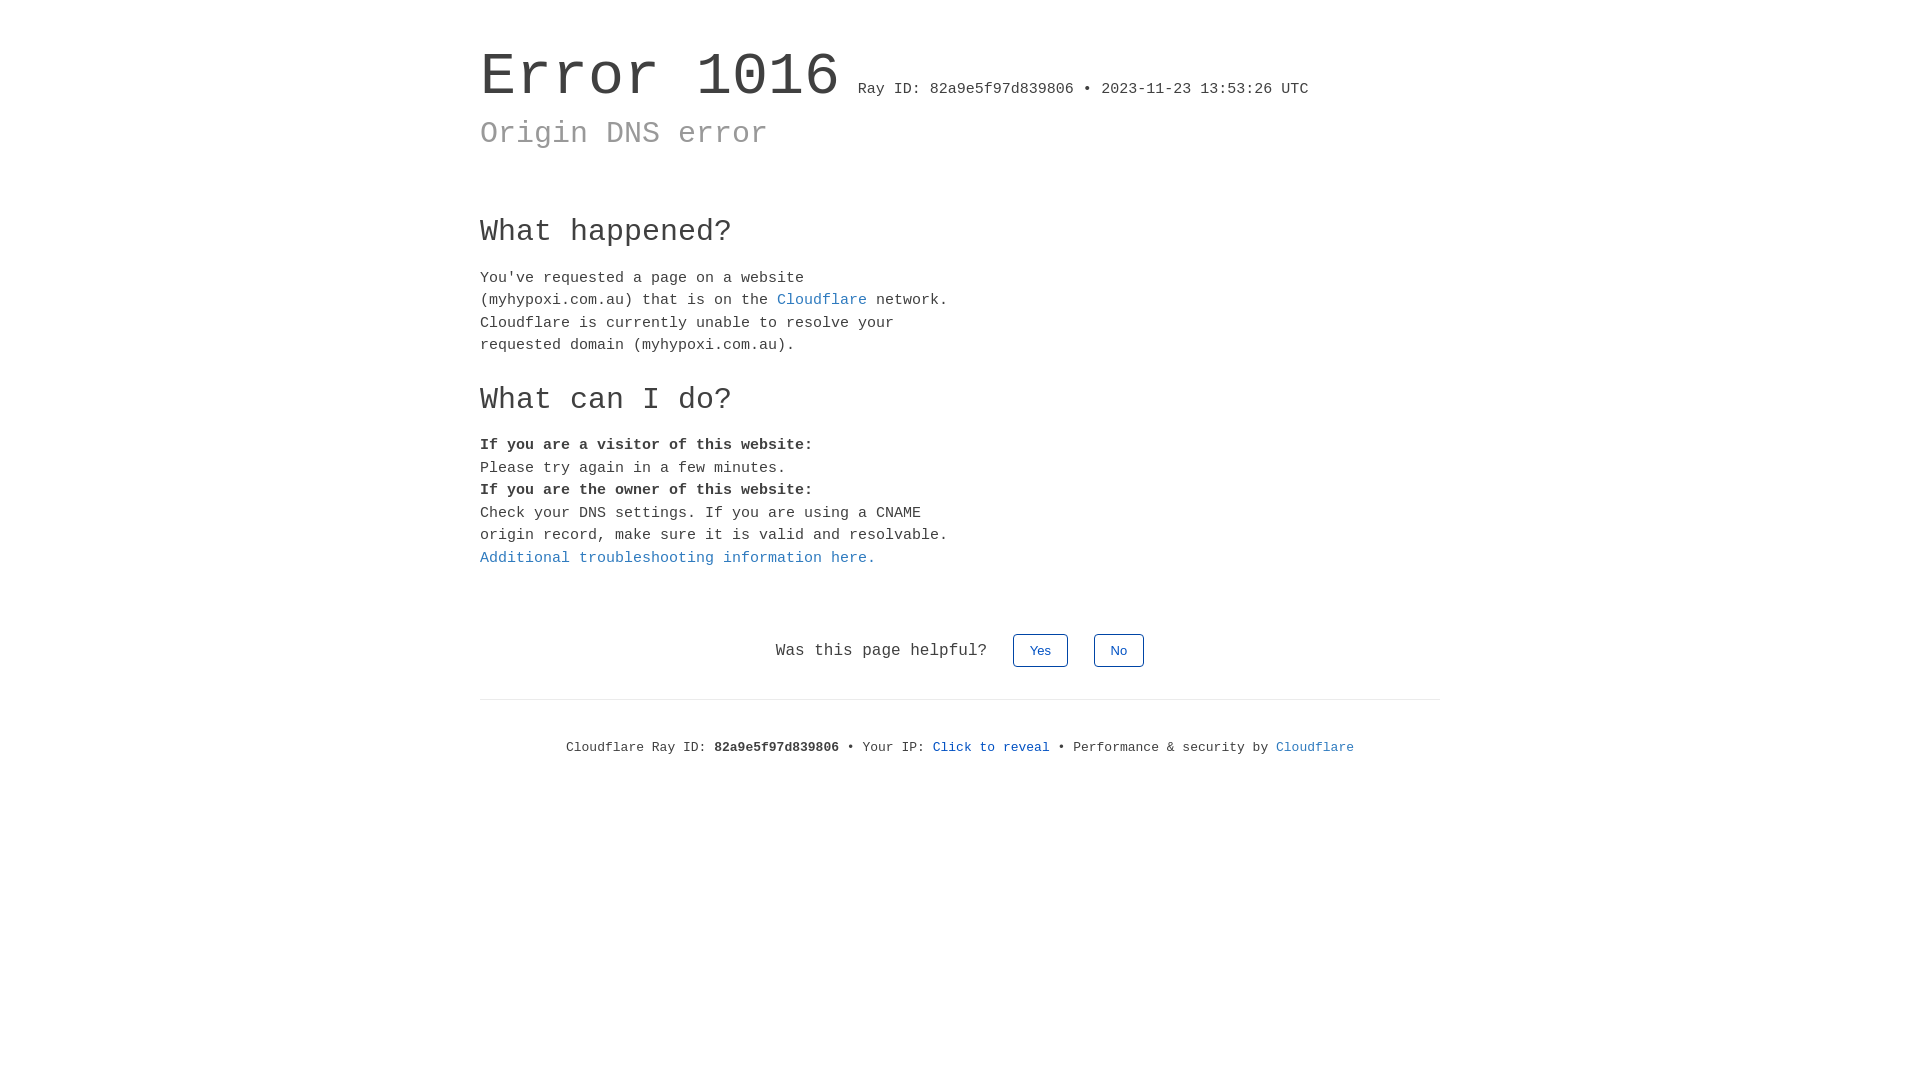 The height and width of the screenshot is (1080, 1920). What do you see at coordinates (1120, 650) in the screenshot?
I see `No` at bounding box center [1120, 650].